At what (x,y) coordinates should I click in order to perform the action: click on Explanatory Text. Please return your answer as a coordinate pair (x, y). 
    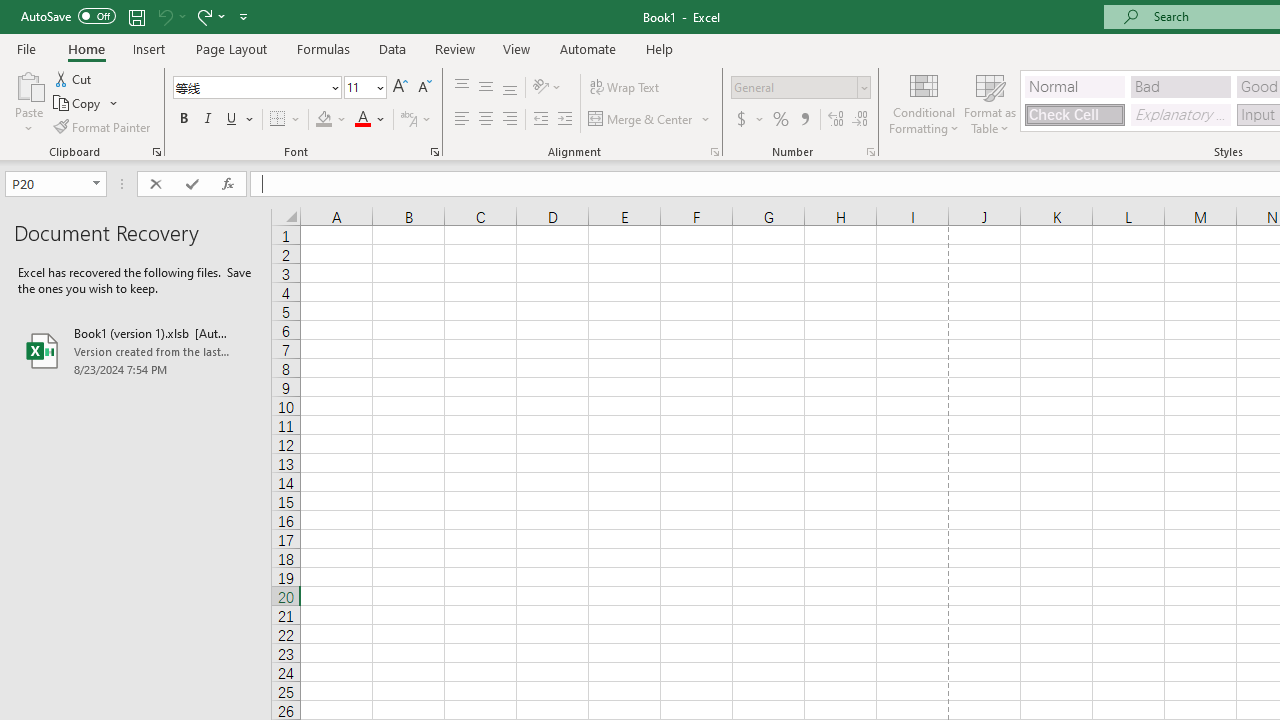
    Looking at the image, I should click on (1180, 114).